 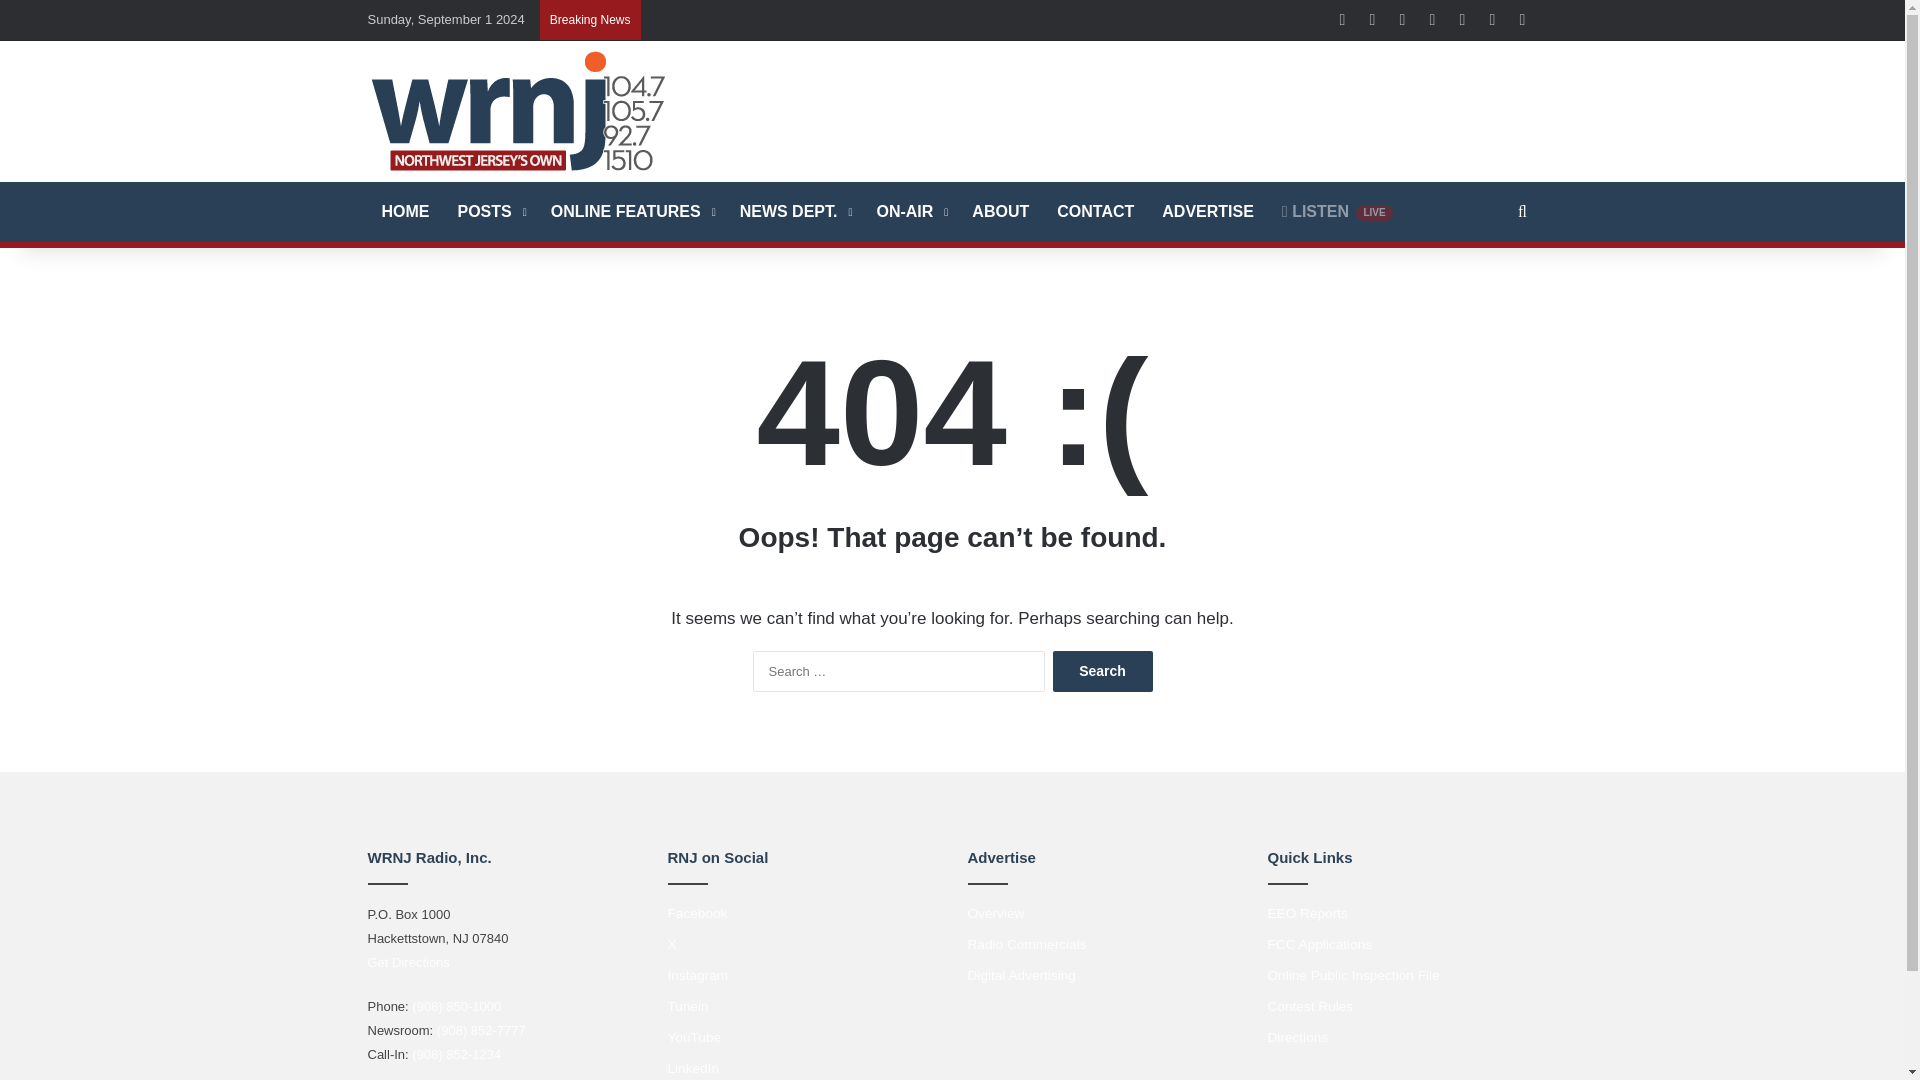 I want to click on ON-AIR, so click(x=910, y=212).